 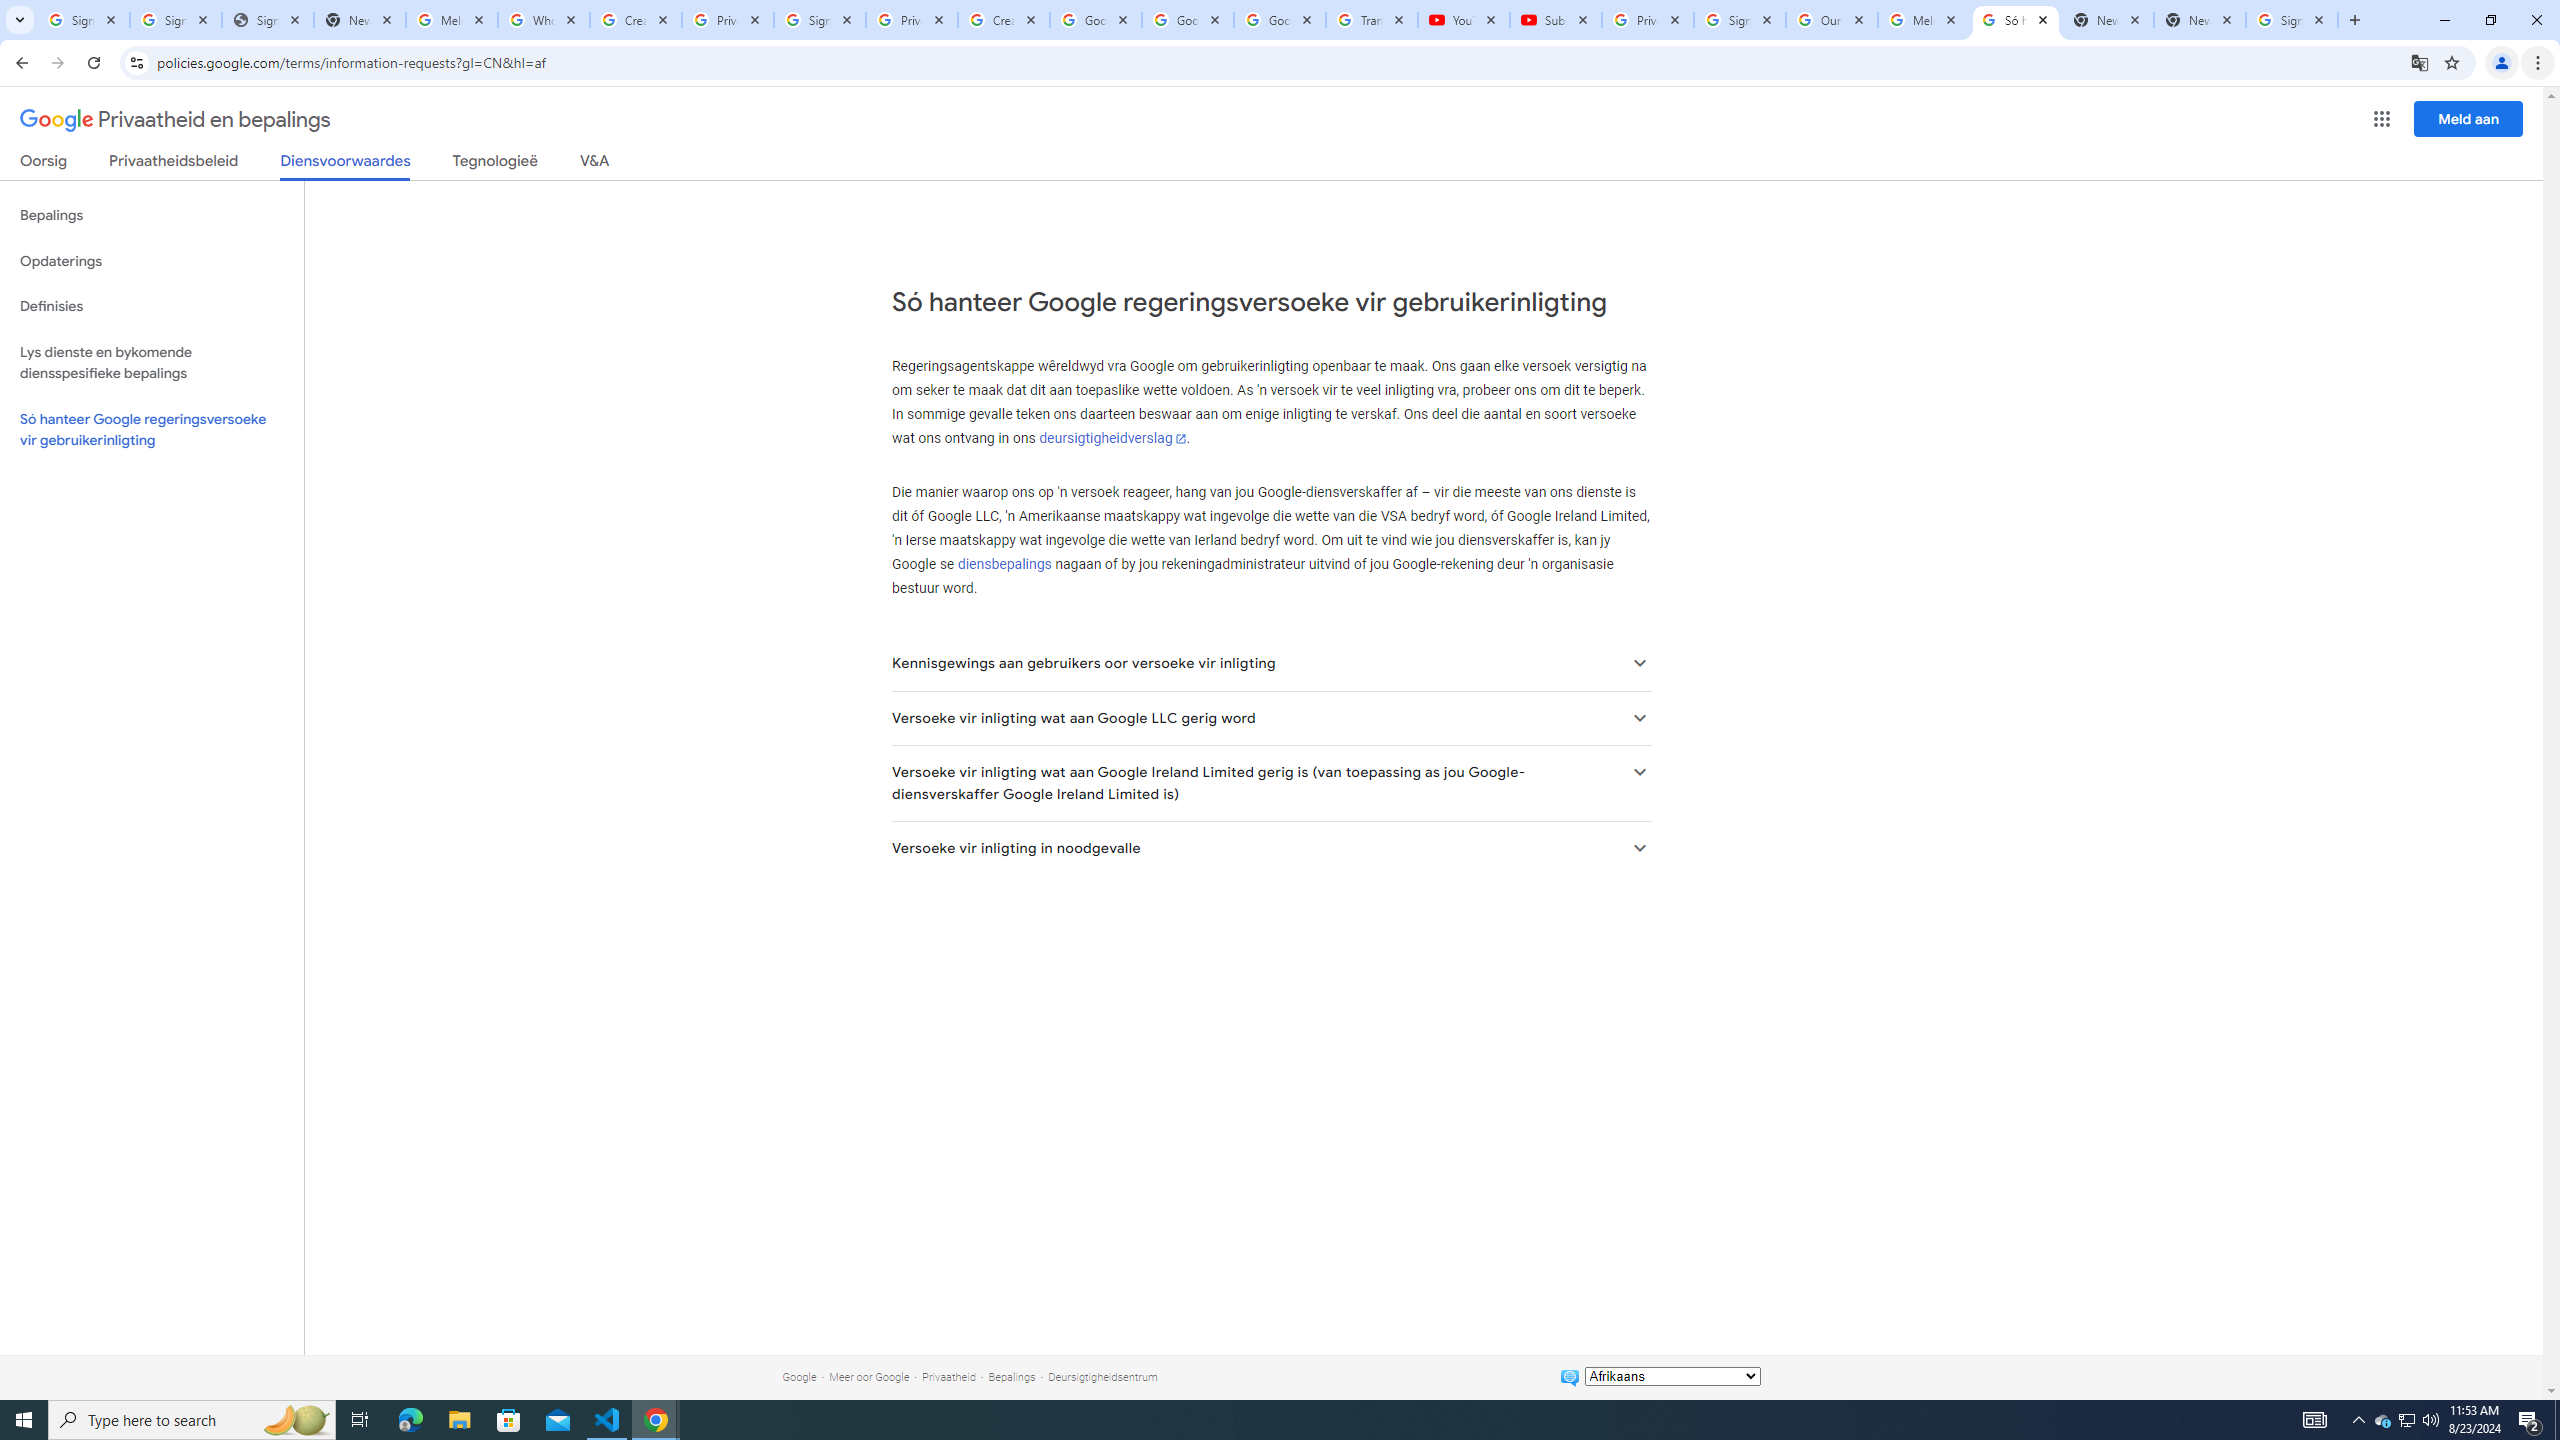 I want to click on Bepalings, so click(x=1012, y=1376).